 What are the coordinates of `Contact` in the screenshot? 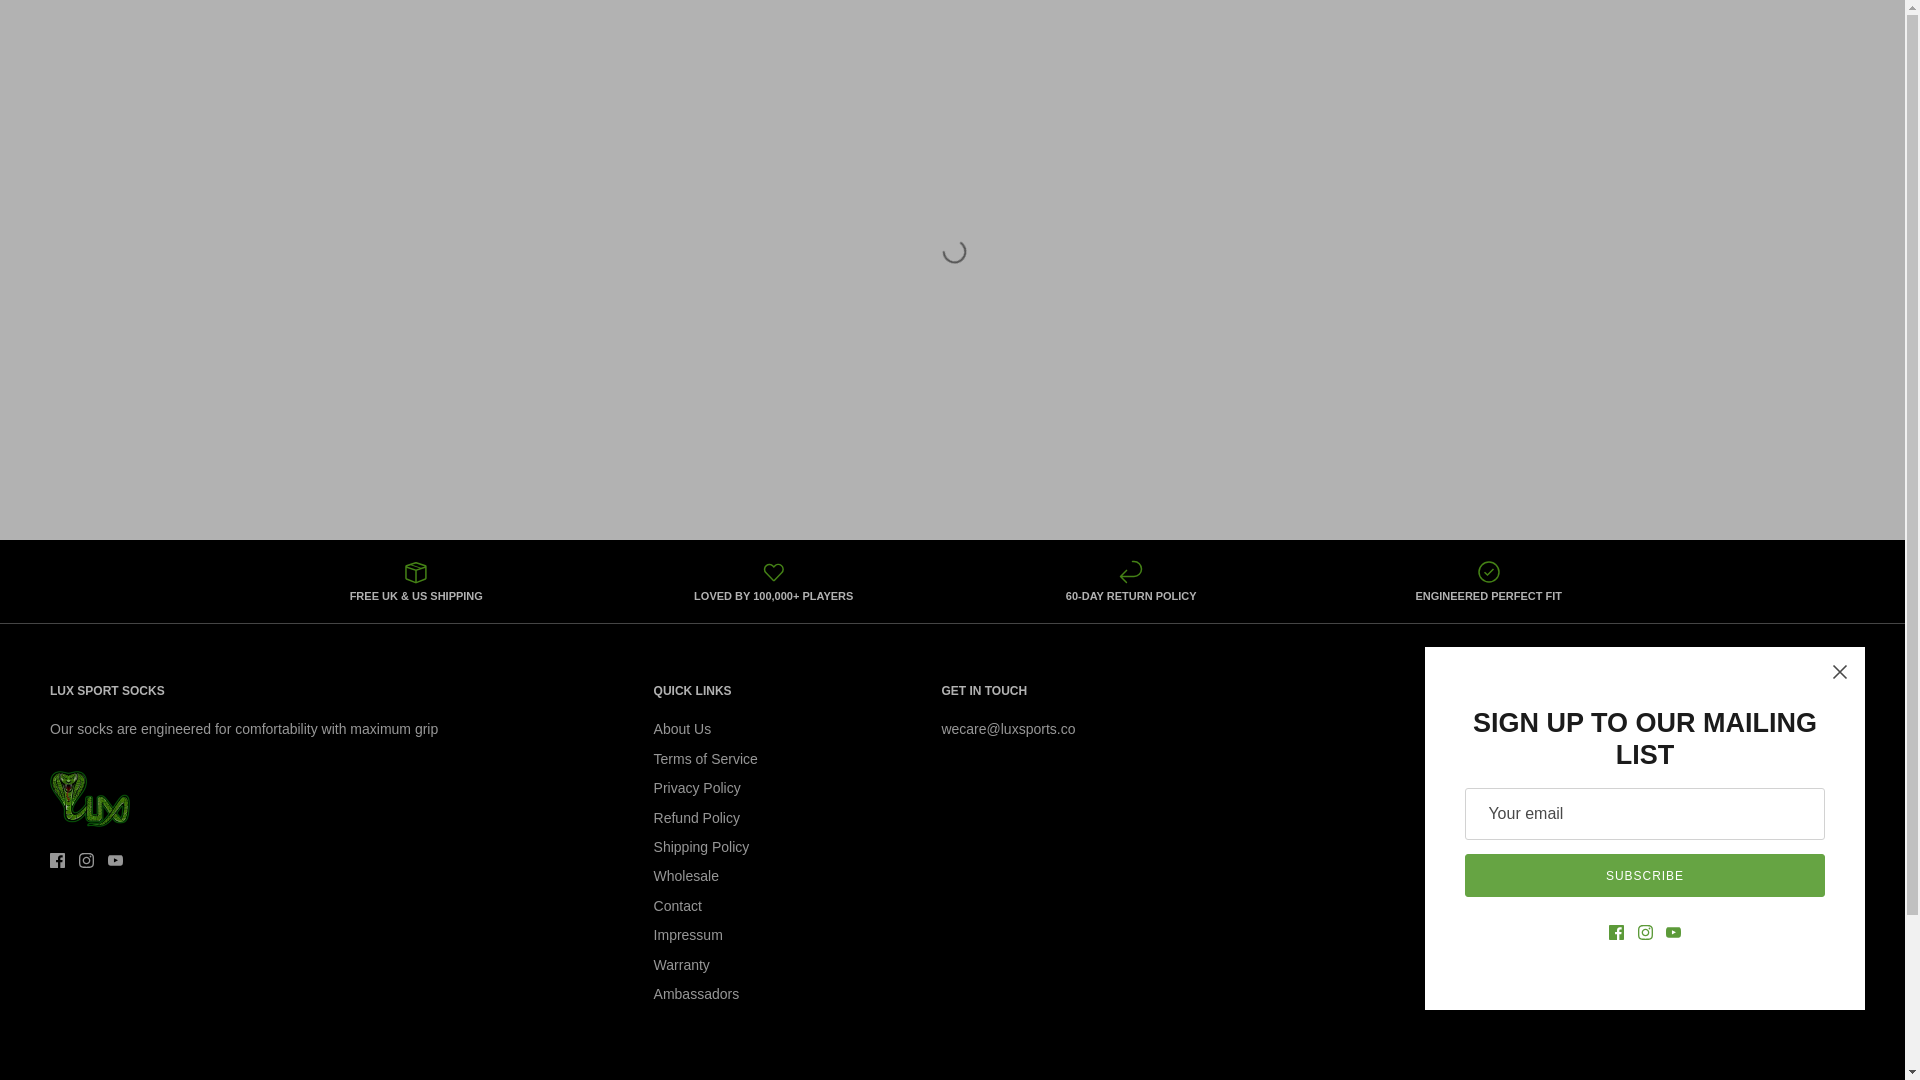 It's located at (678, 905).